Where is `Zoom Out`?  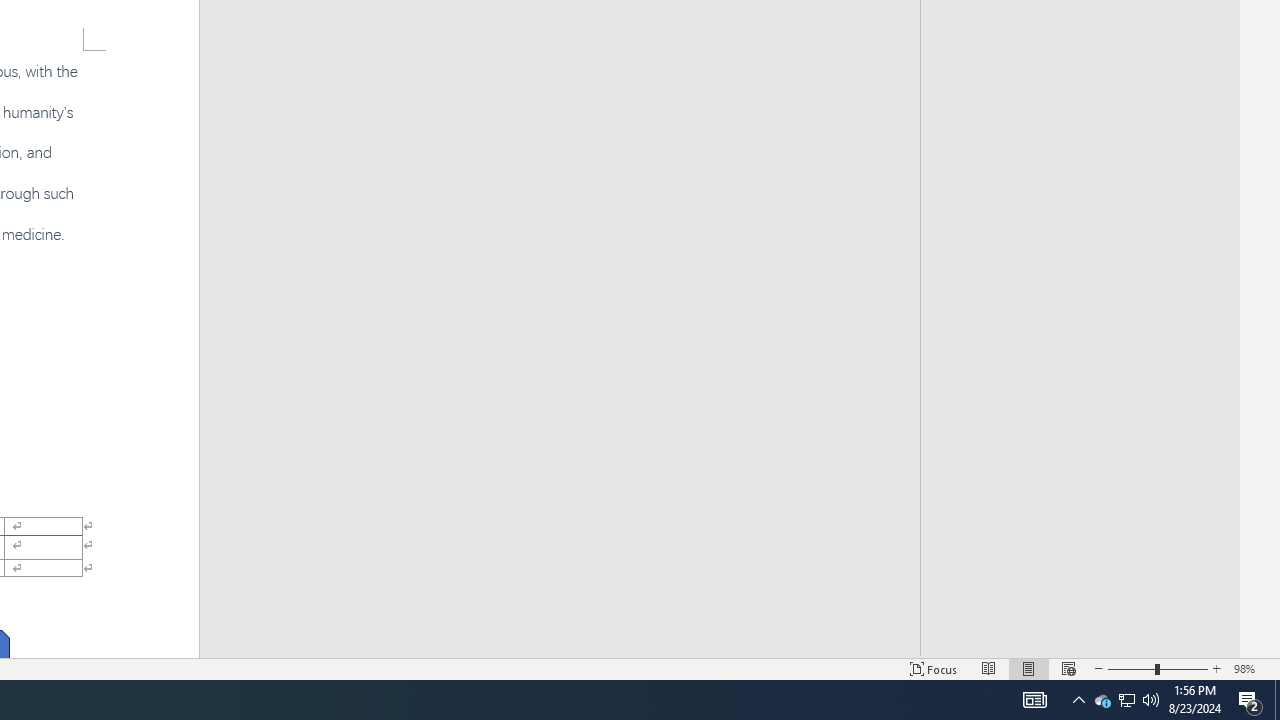 Zoom Out is located at coordinates (1131, 668).